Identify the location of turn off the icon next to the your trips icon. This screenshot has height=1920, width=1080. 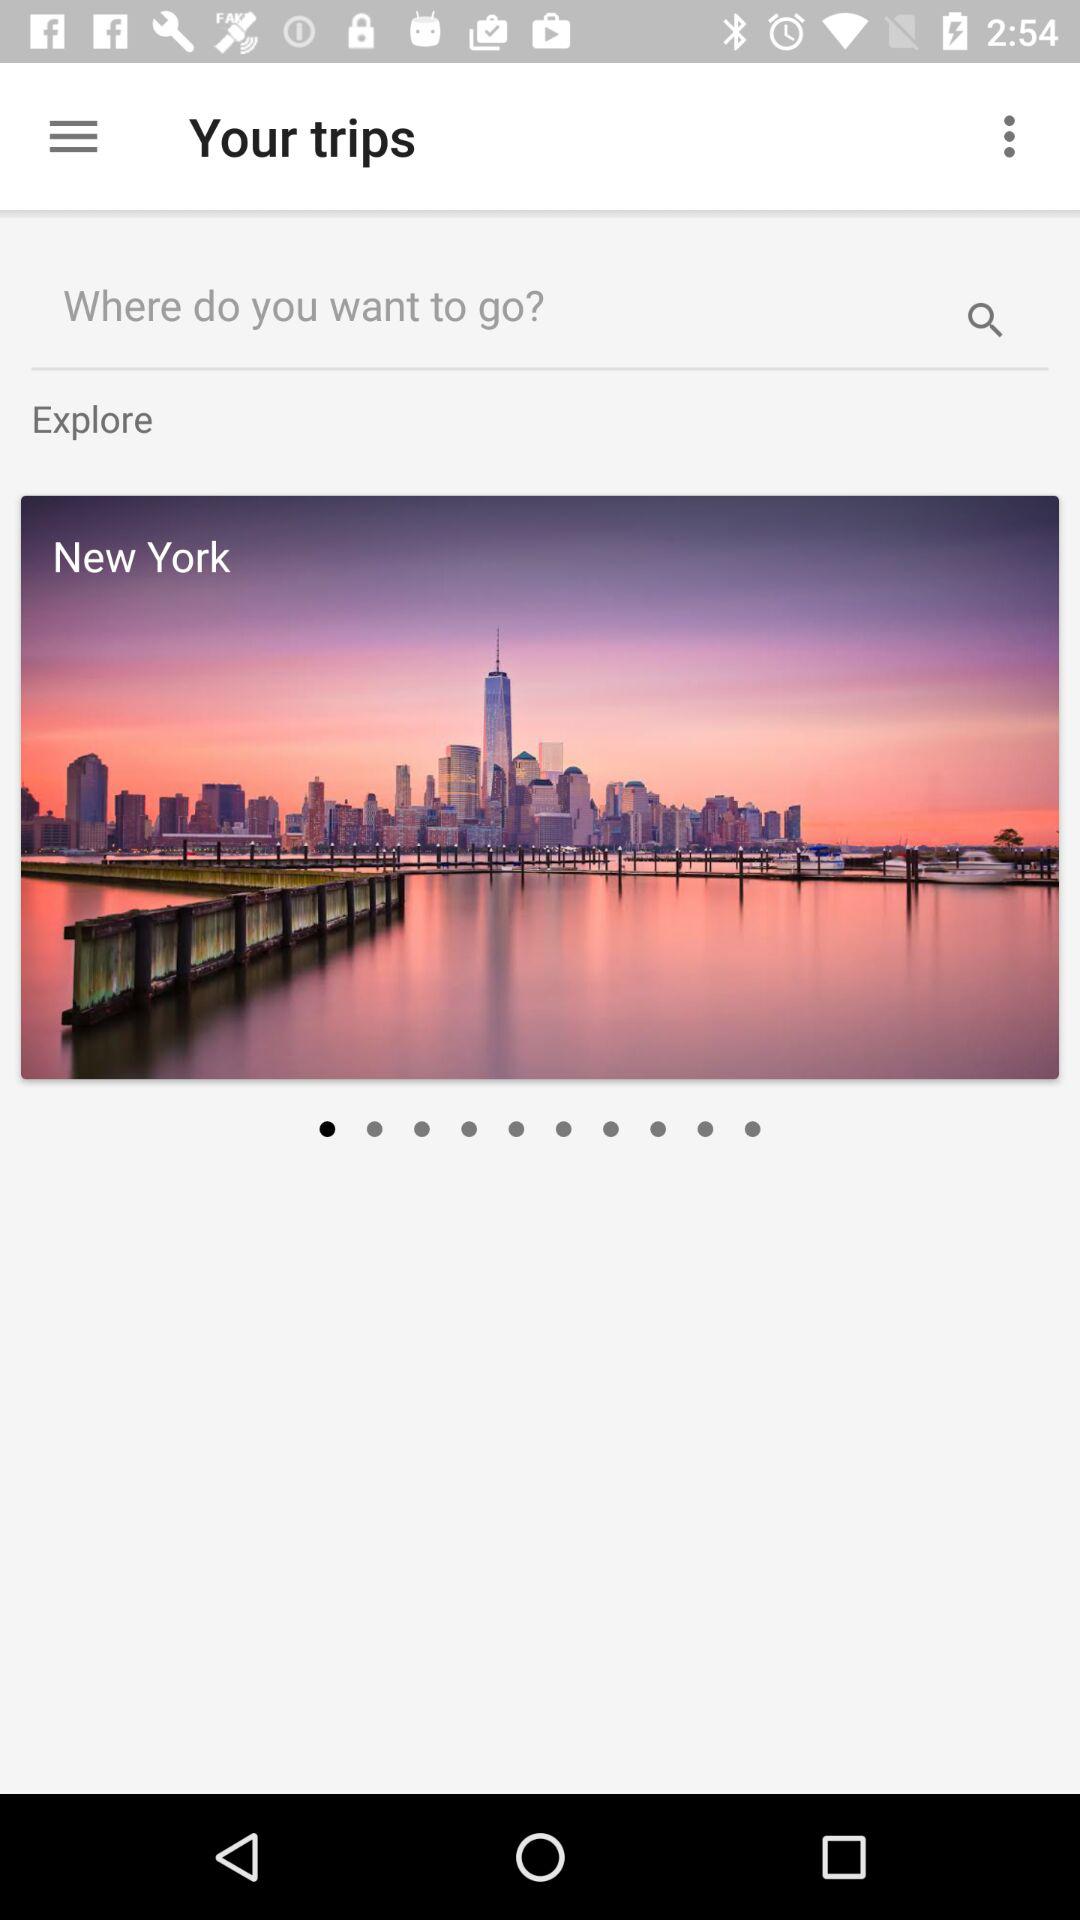
(1016, 136).